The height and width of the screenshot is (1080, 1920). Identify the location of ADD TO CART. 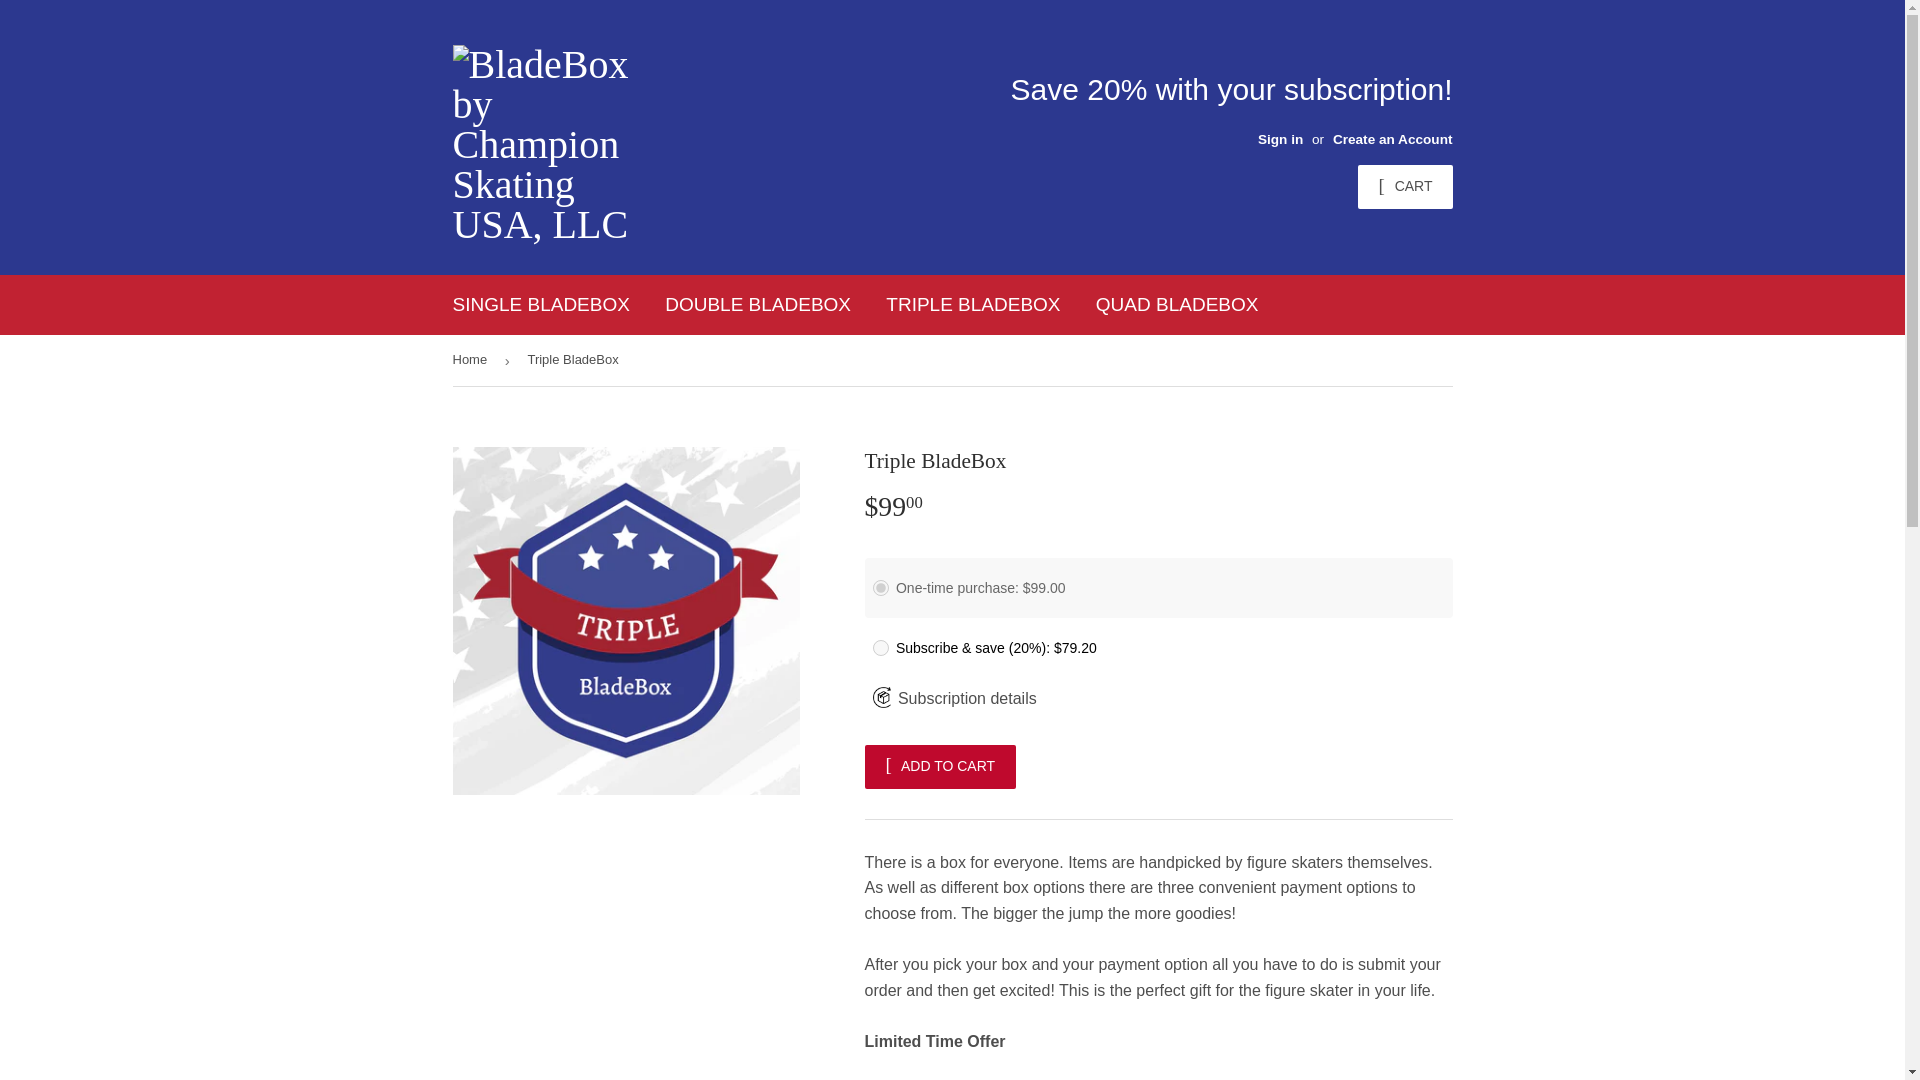
(940, 767).